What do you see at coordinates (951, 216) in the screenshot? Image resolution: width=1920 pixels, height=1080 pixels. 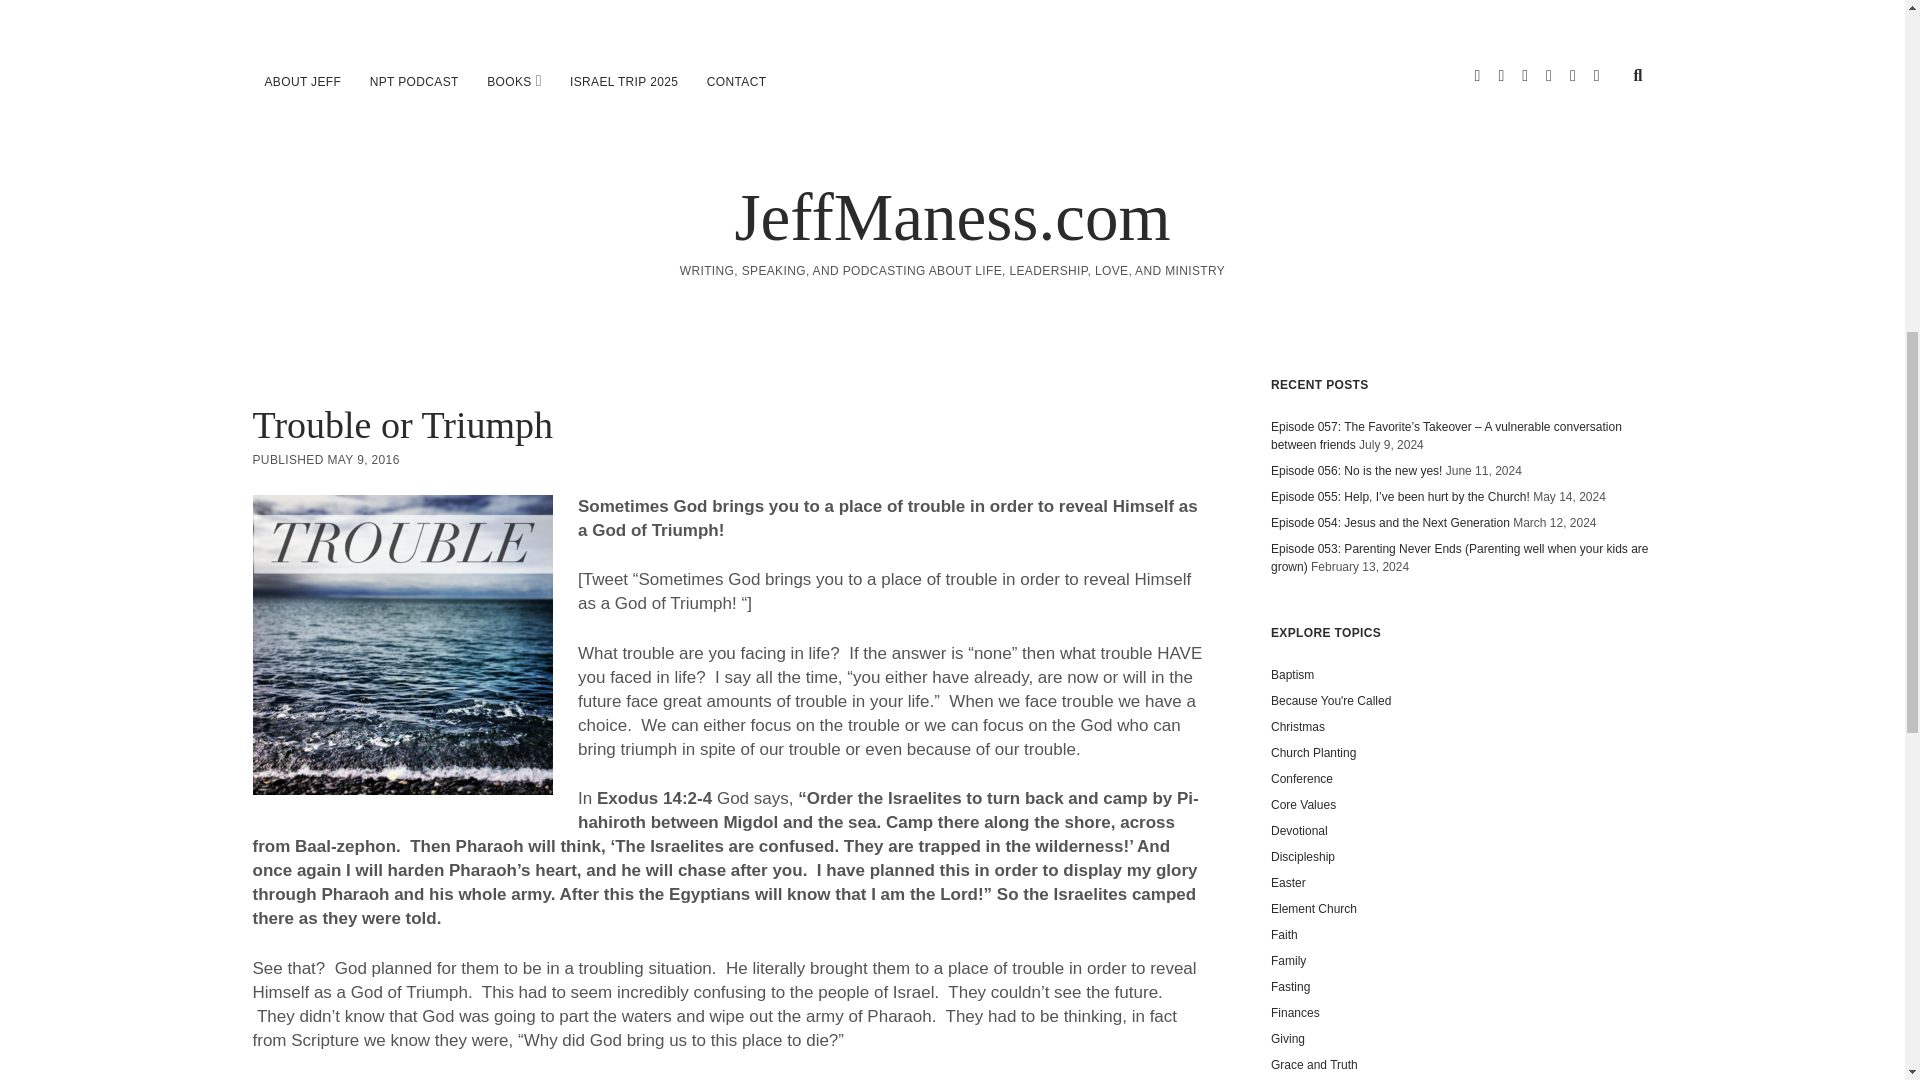 I see `JeffManess.com` at bounding box center [951, 216].